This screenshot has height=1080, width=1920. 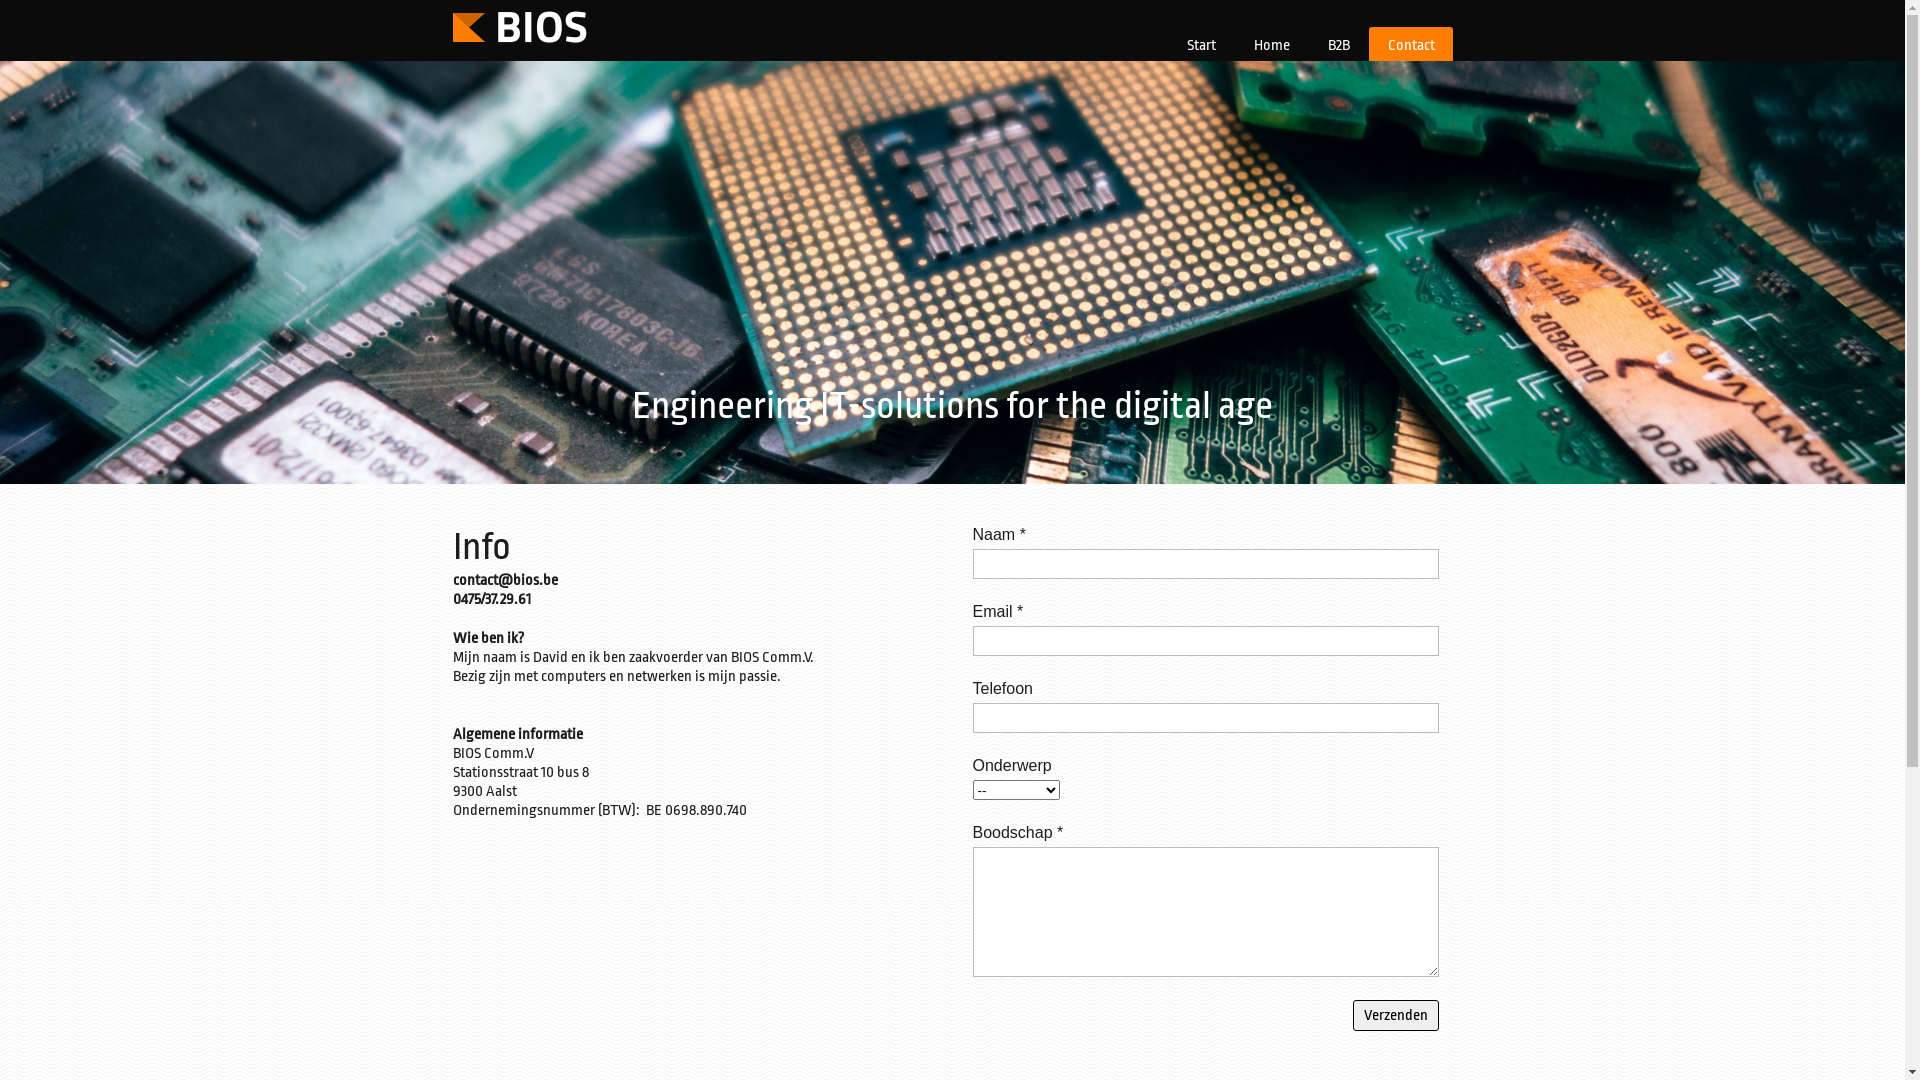 I want to click on Start, so click(x=1201, y=44).